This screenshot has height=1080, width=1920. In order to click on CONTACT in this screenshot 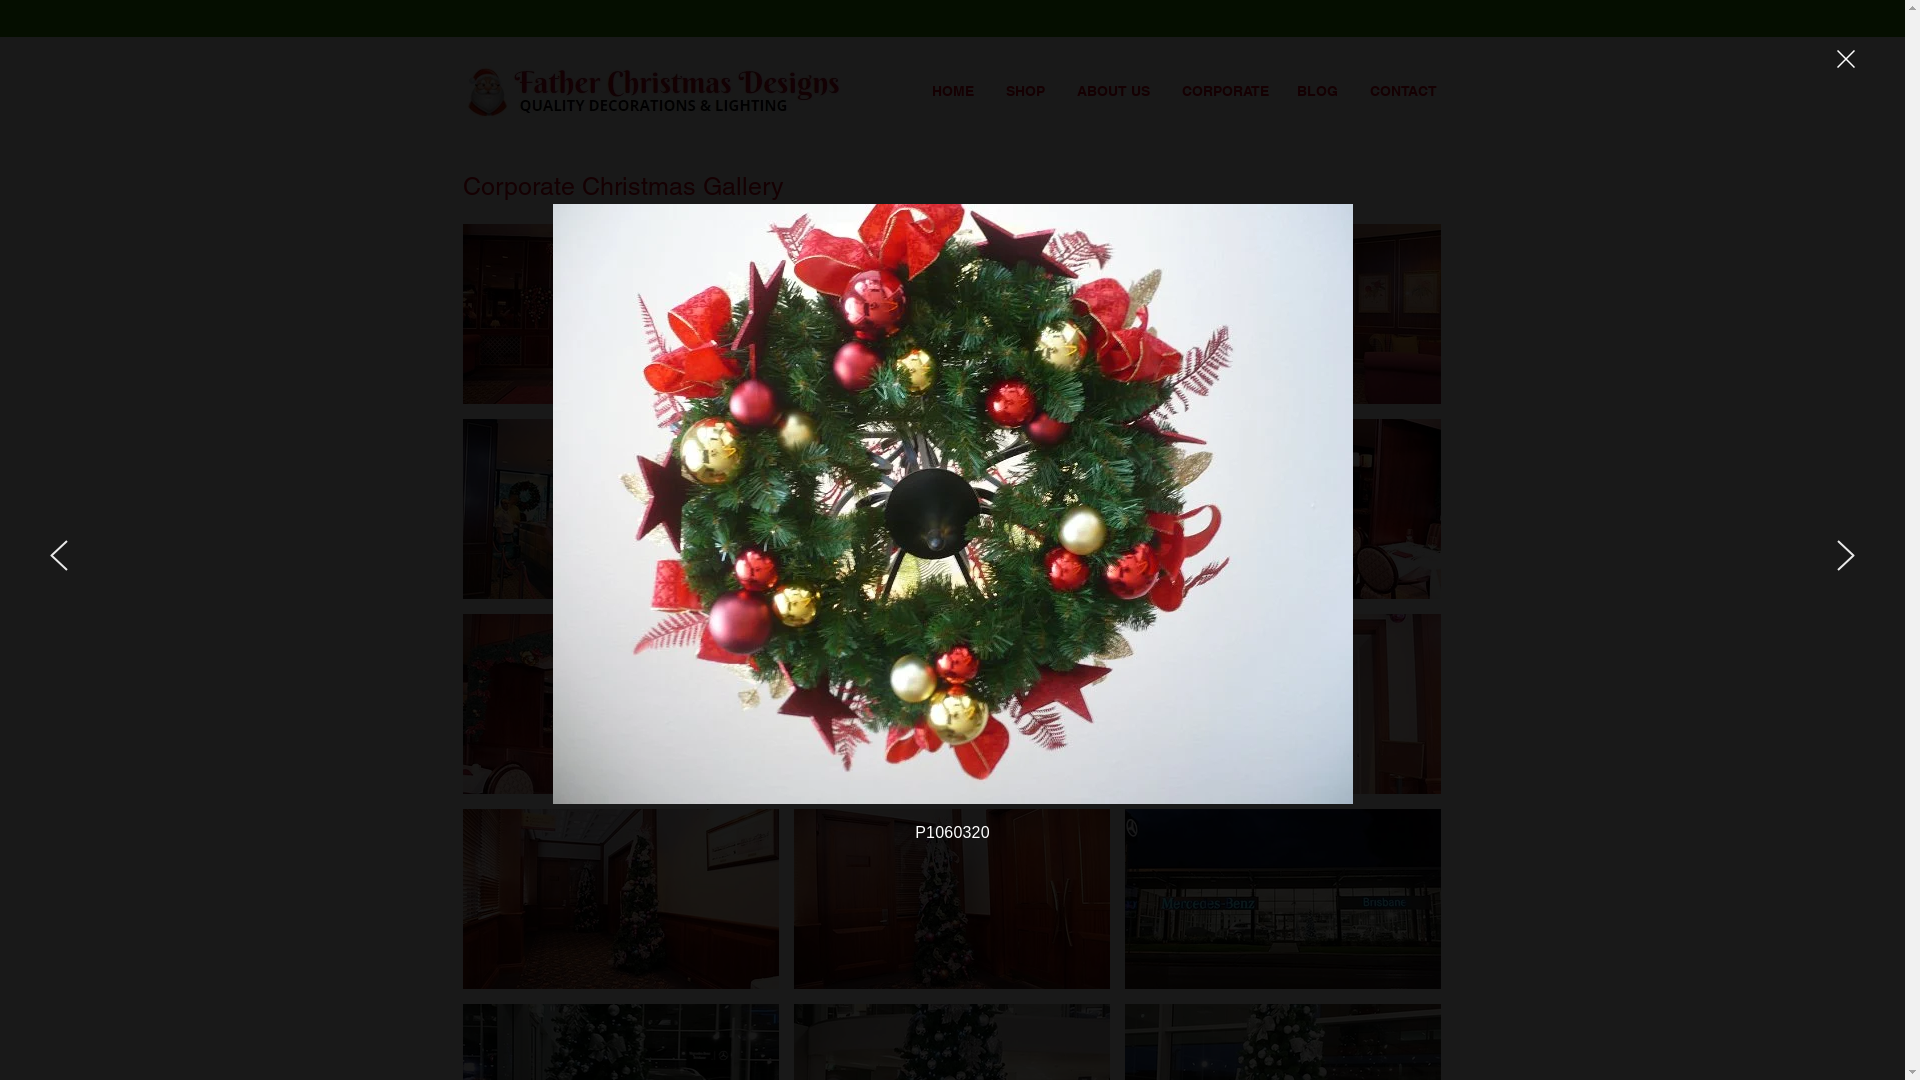, I will do `click(1404, 90)`.